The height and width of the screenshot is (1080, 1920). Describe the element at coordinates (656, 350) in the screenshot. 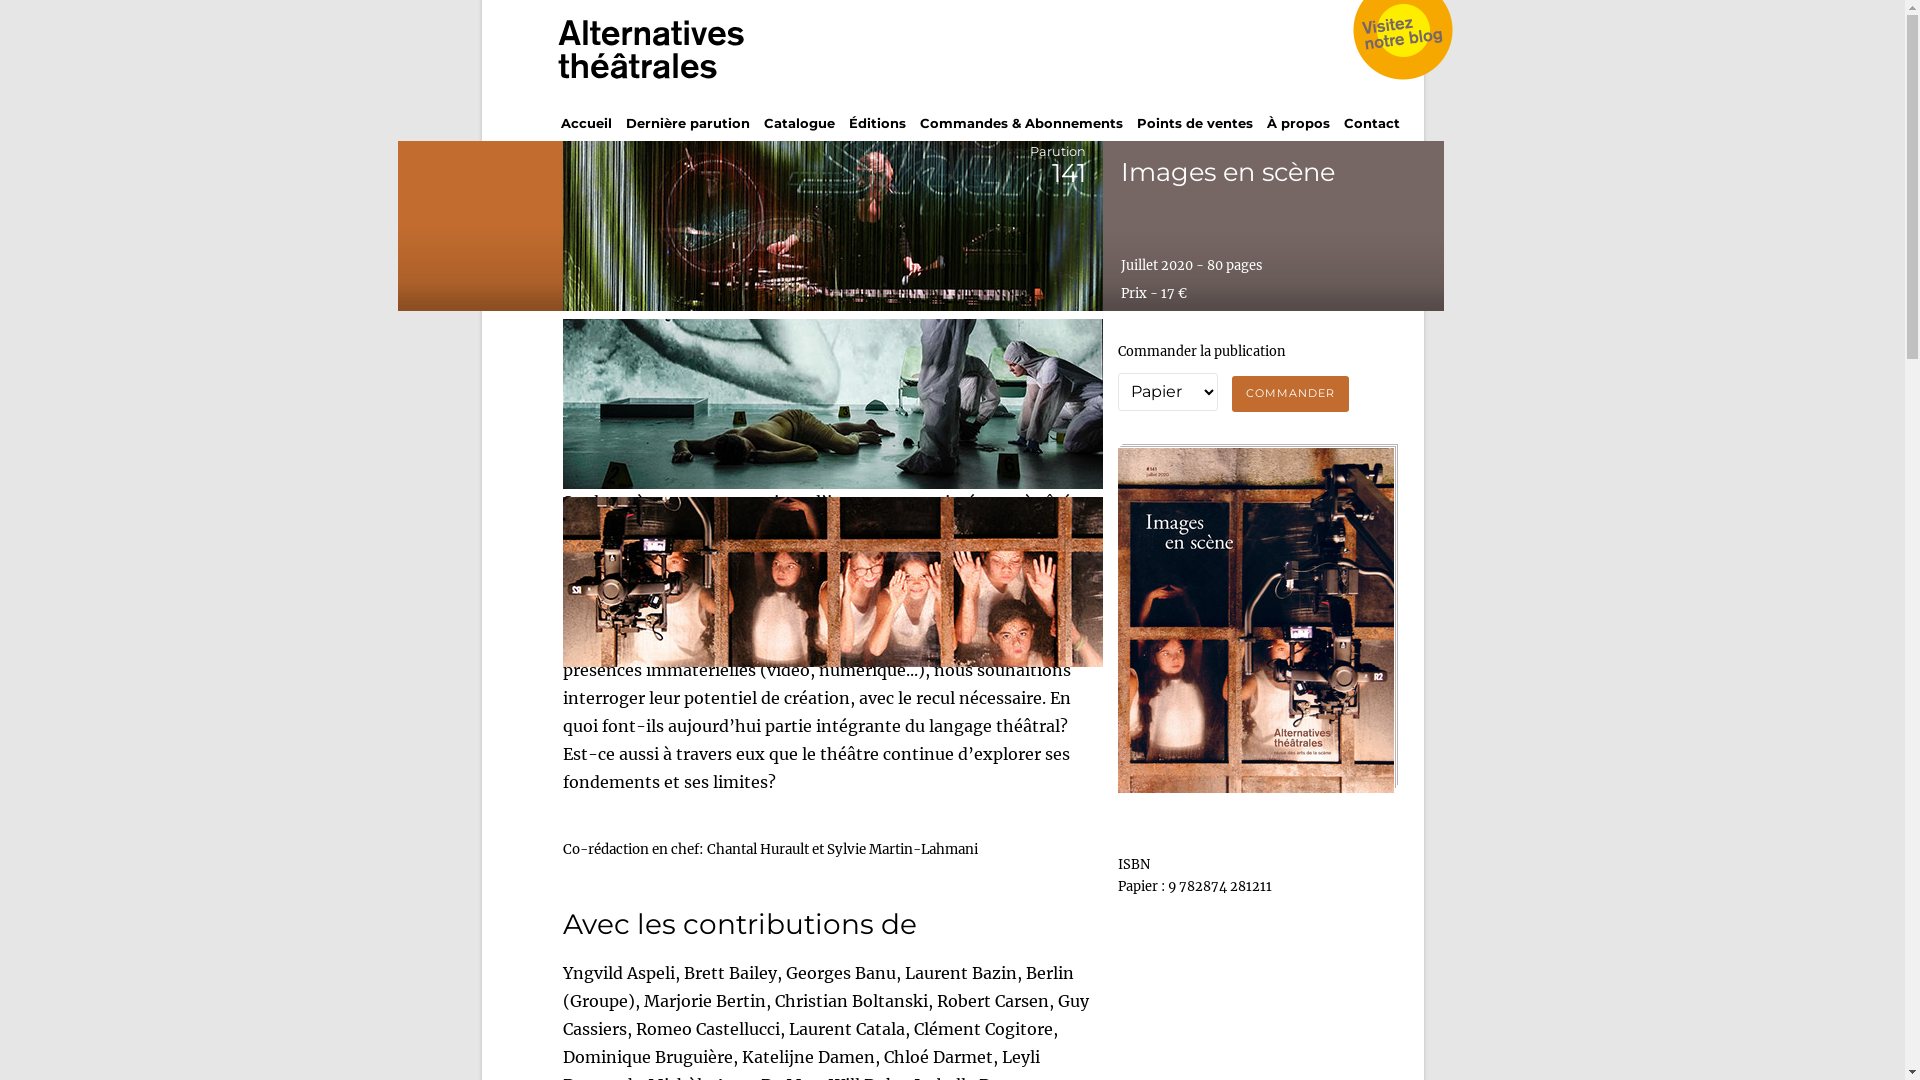

I see `En quelques mots` at that location.